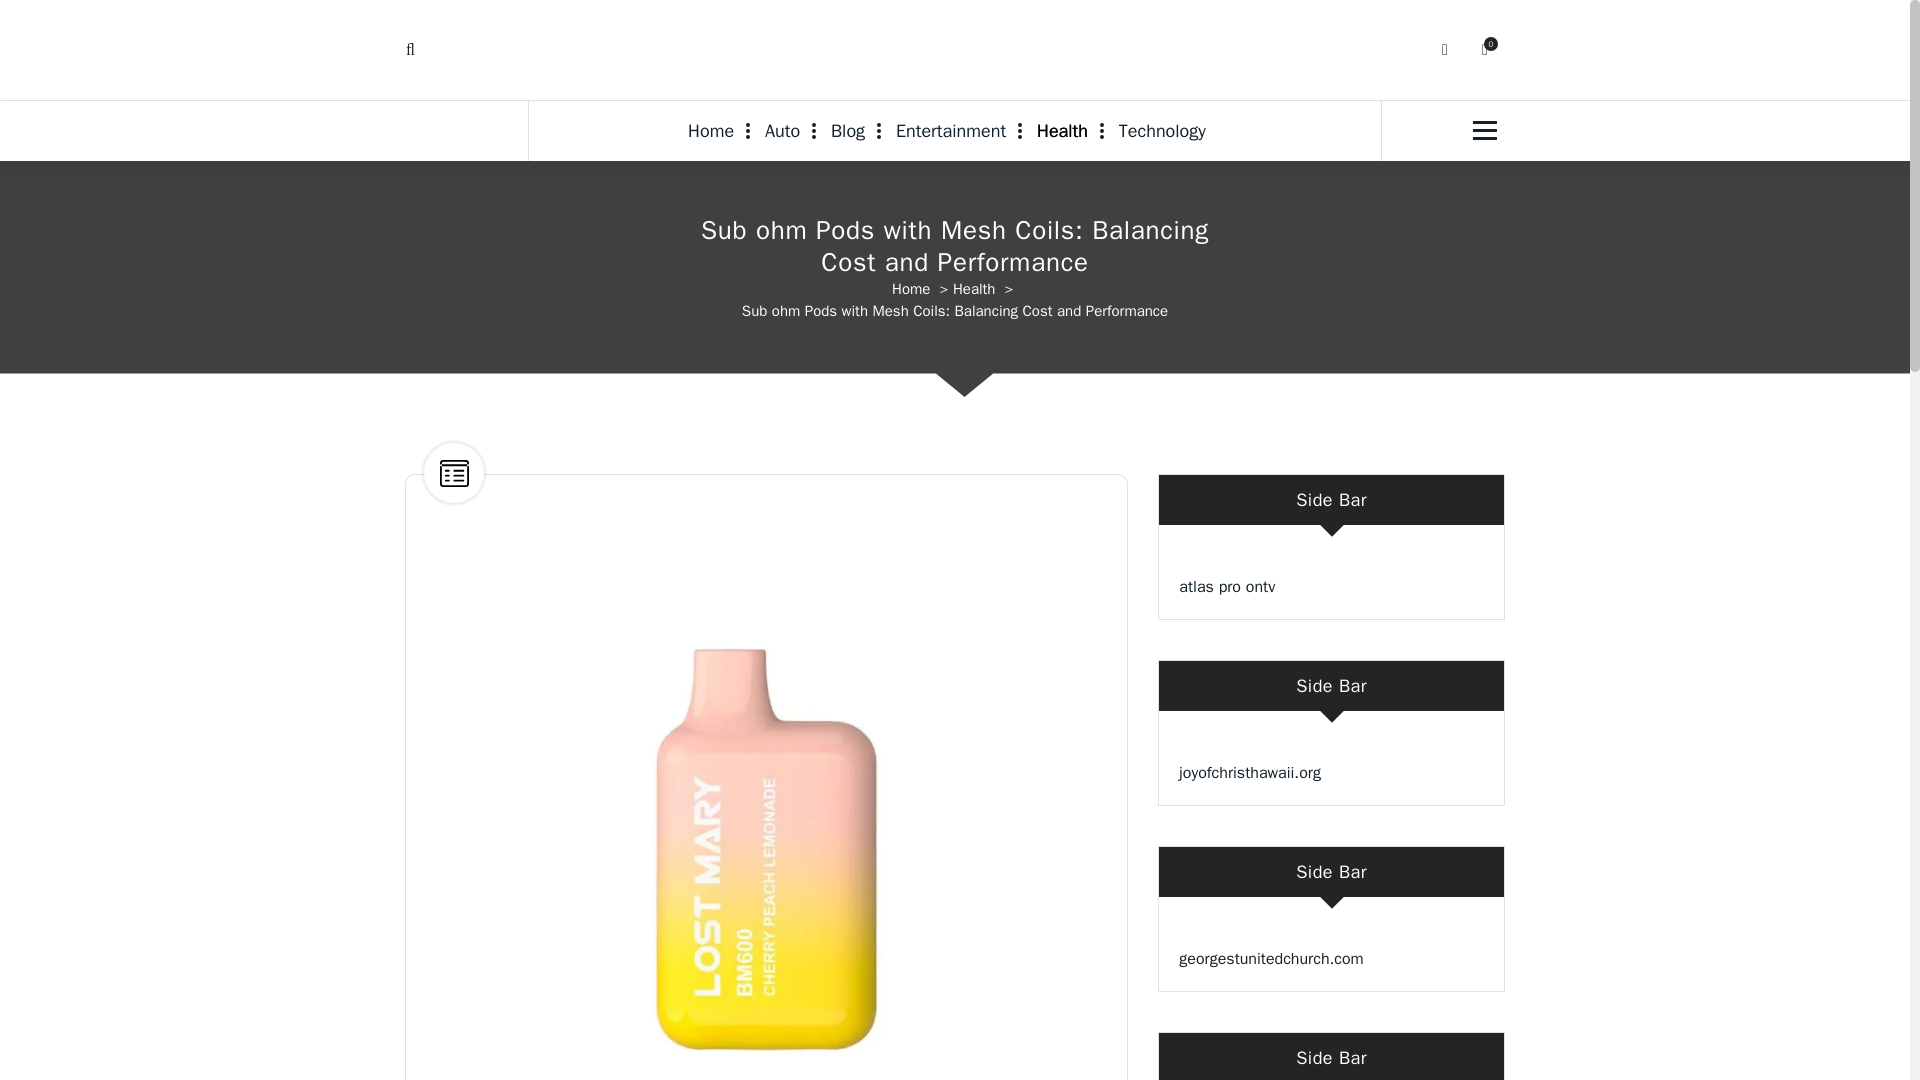 The width and height of the screenshot is (1920, 1080). Describe the element at coordinates (1484, 50) in the screenshot. I see `0` at that location.